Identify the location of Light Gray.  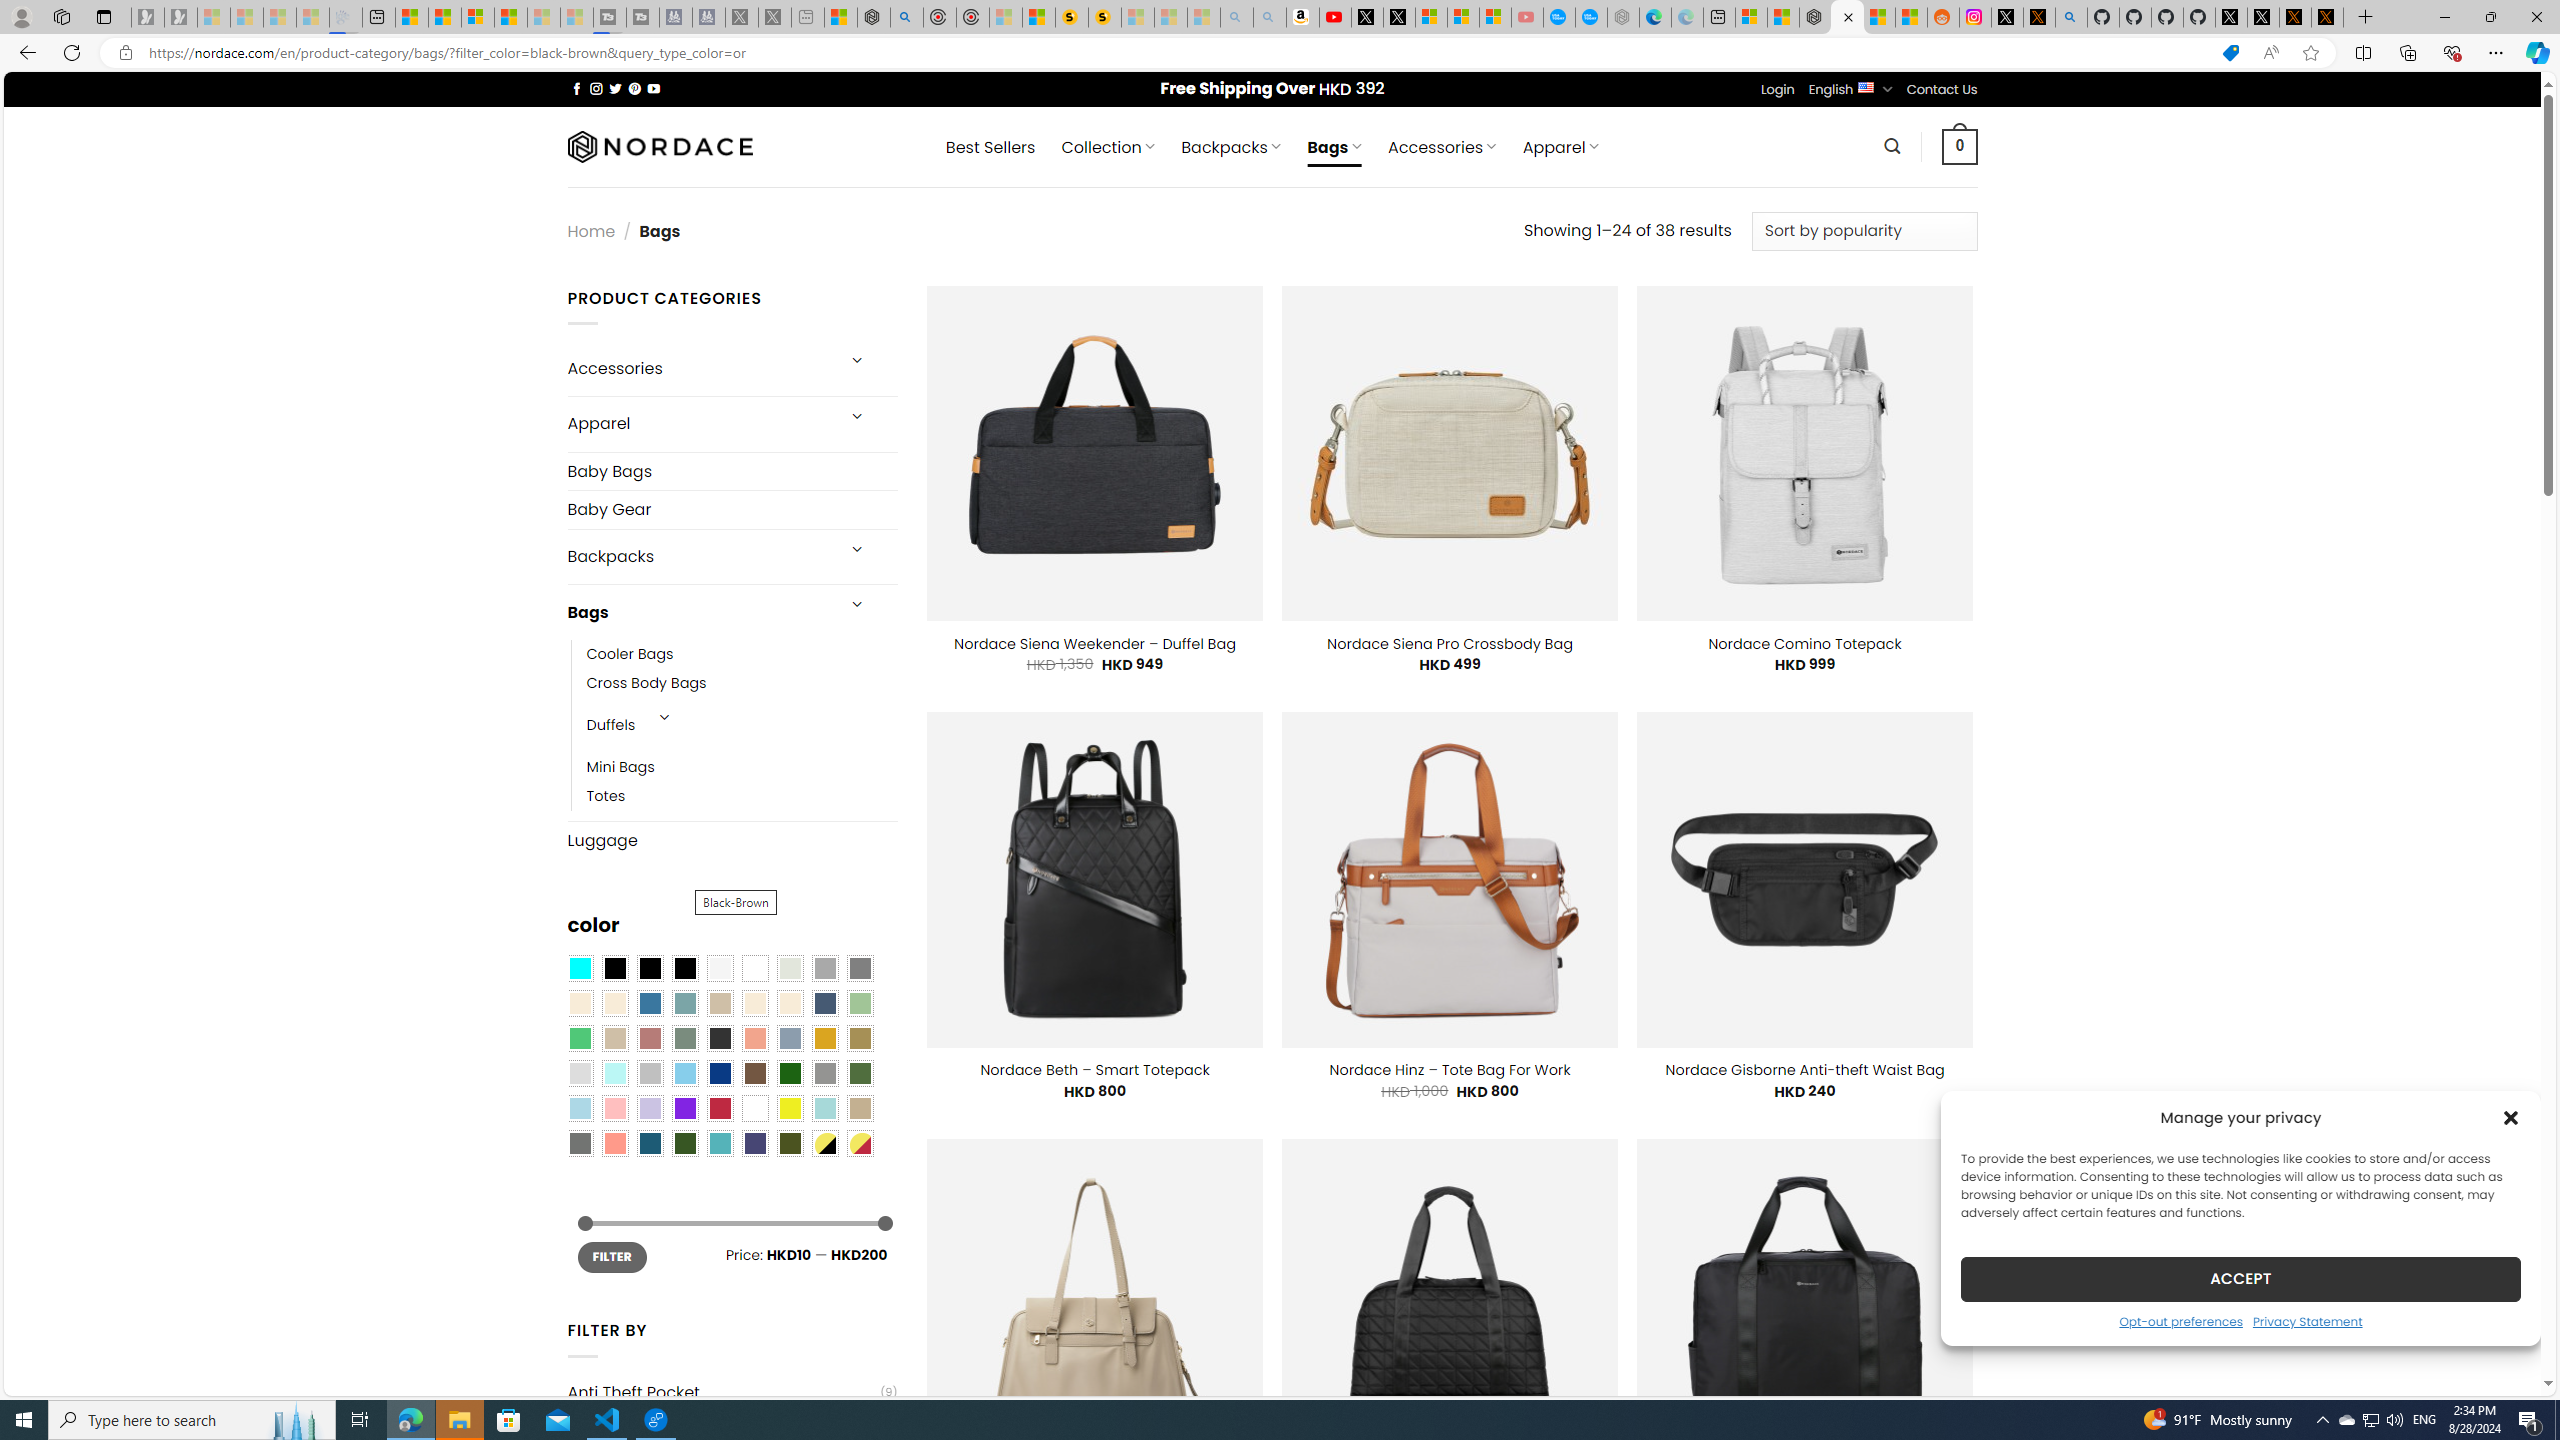
(579, 1074).